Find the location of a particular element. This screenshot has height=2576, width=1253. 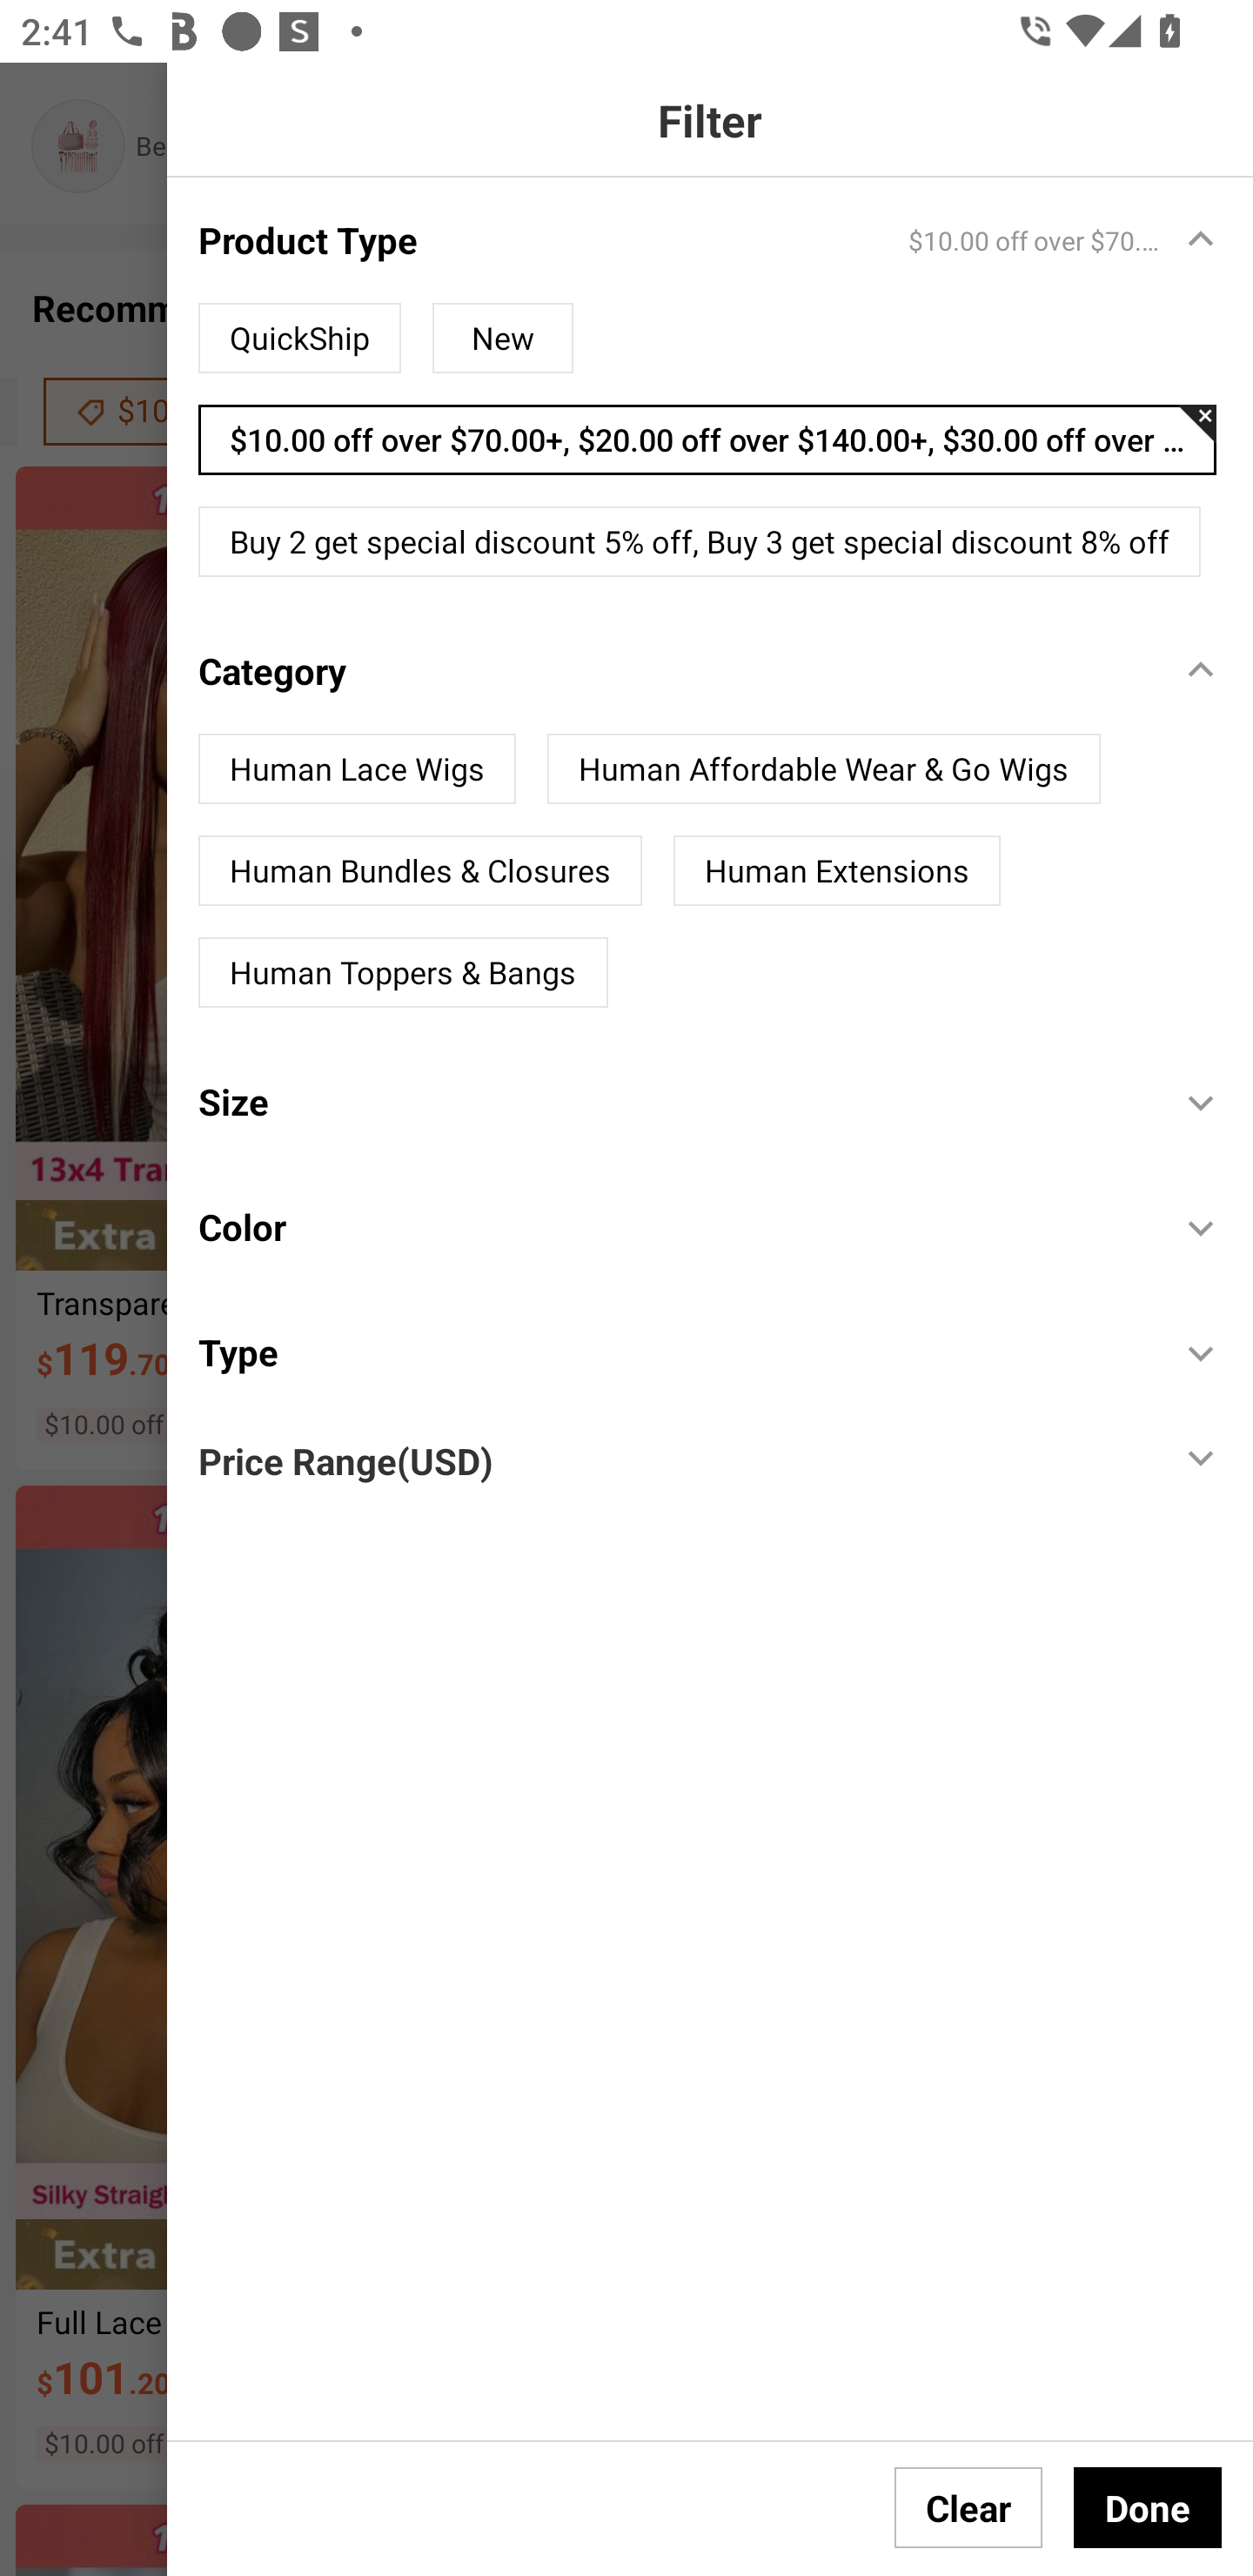

Human Affordable Wear & Go Wigs is located at coordinates (823, 768).